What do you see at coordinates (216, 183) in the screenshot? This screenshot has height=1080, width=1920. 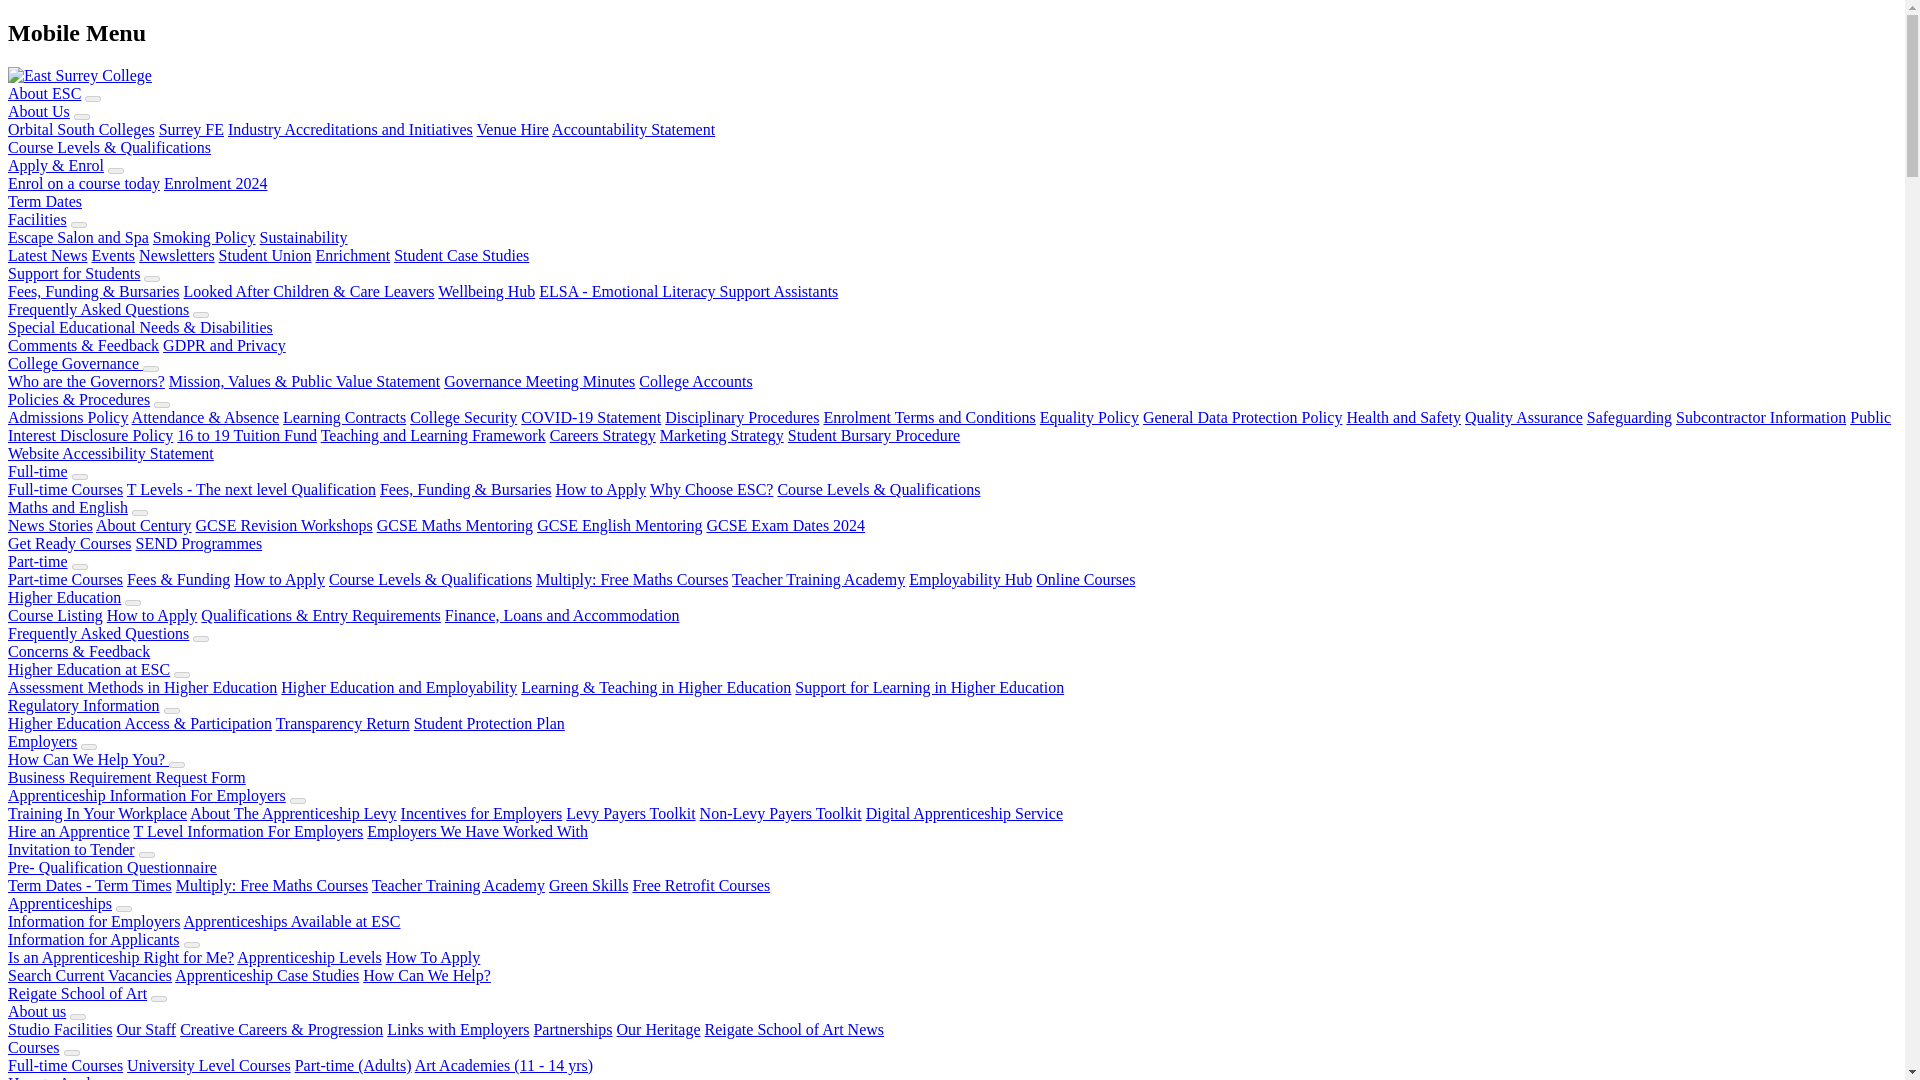 I see `Enrolment 2024` at bounding box center [216, 183].